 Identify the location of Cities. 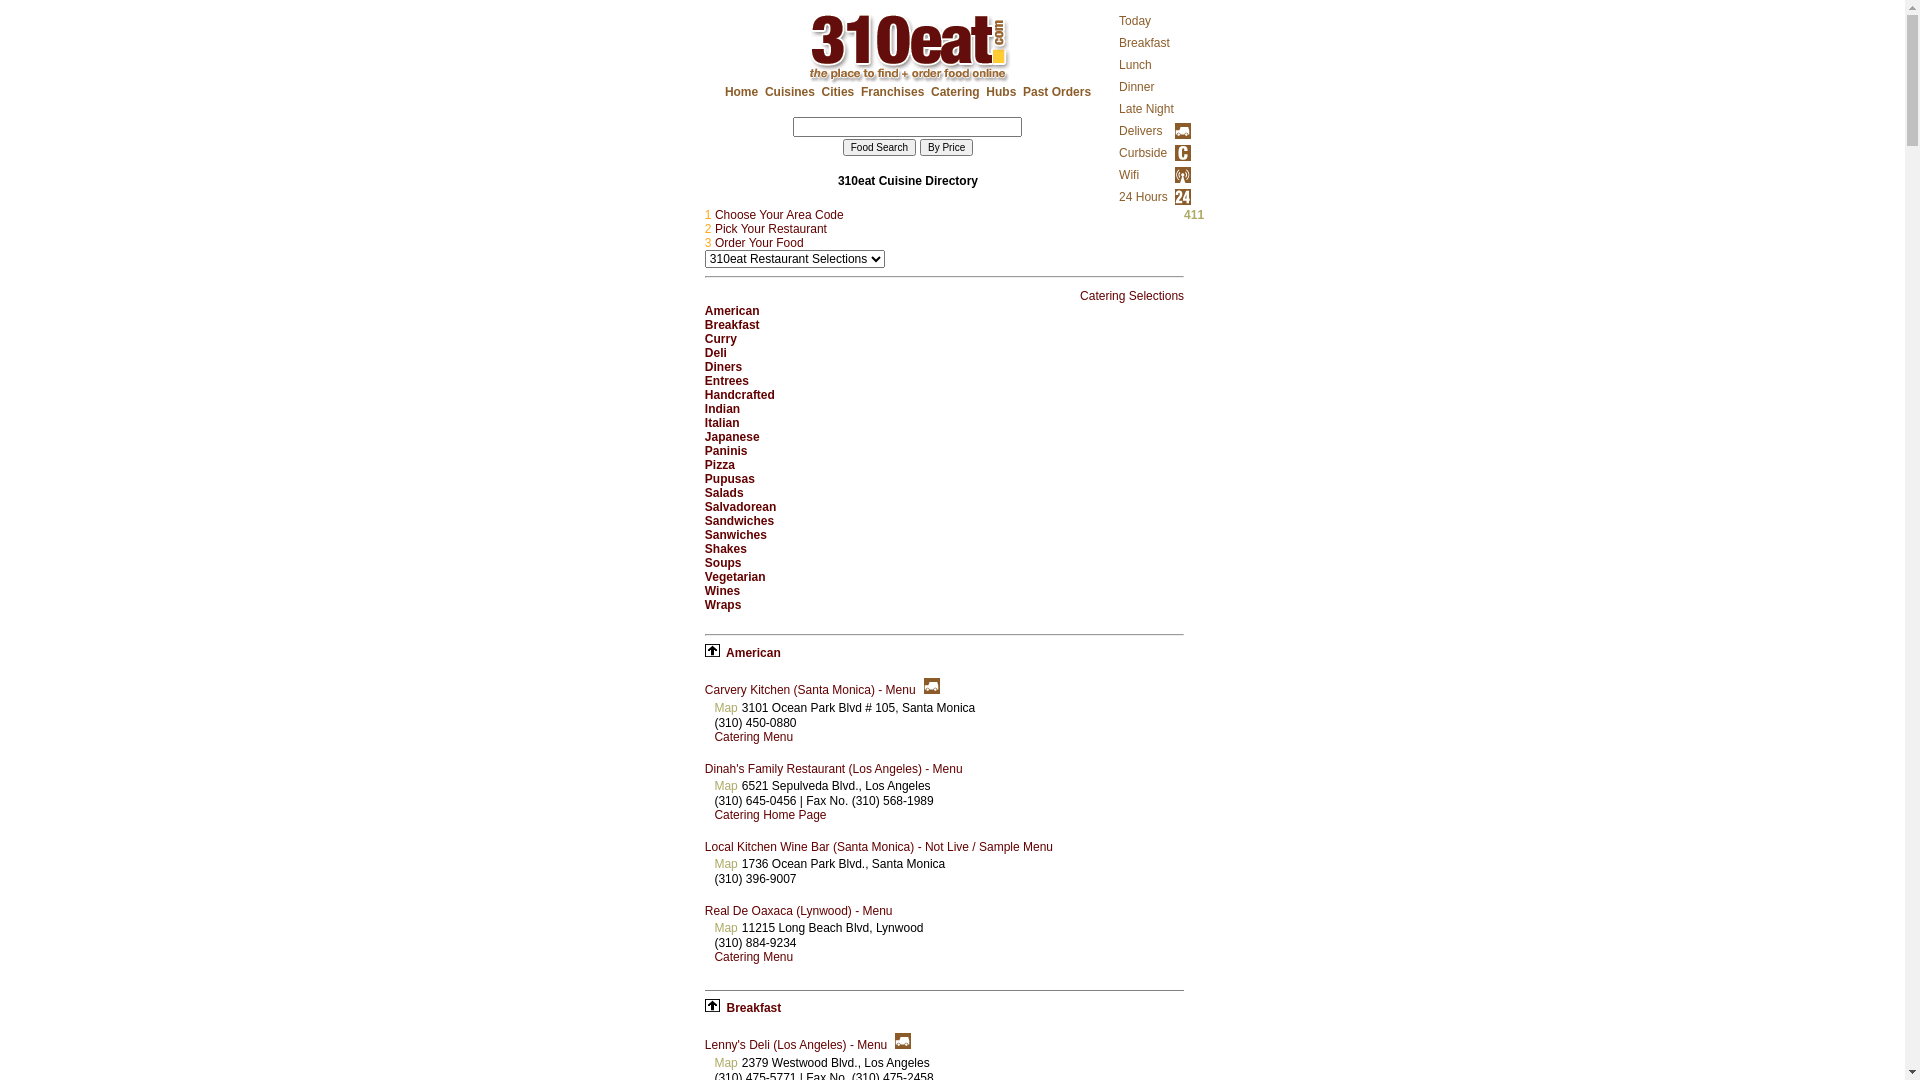
(838, 92).